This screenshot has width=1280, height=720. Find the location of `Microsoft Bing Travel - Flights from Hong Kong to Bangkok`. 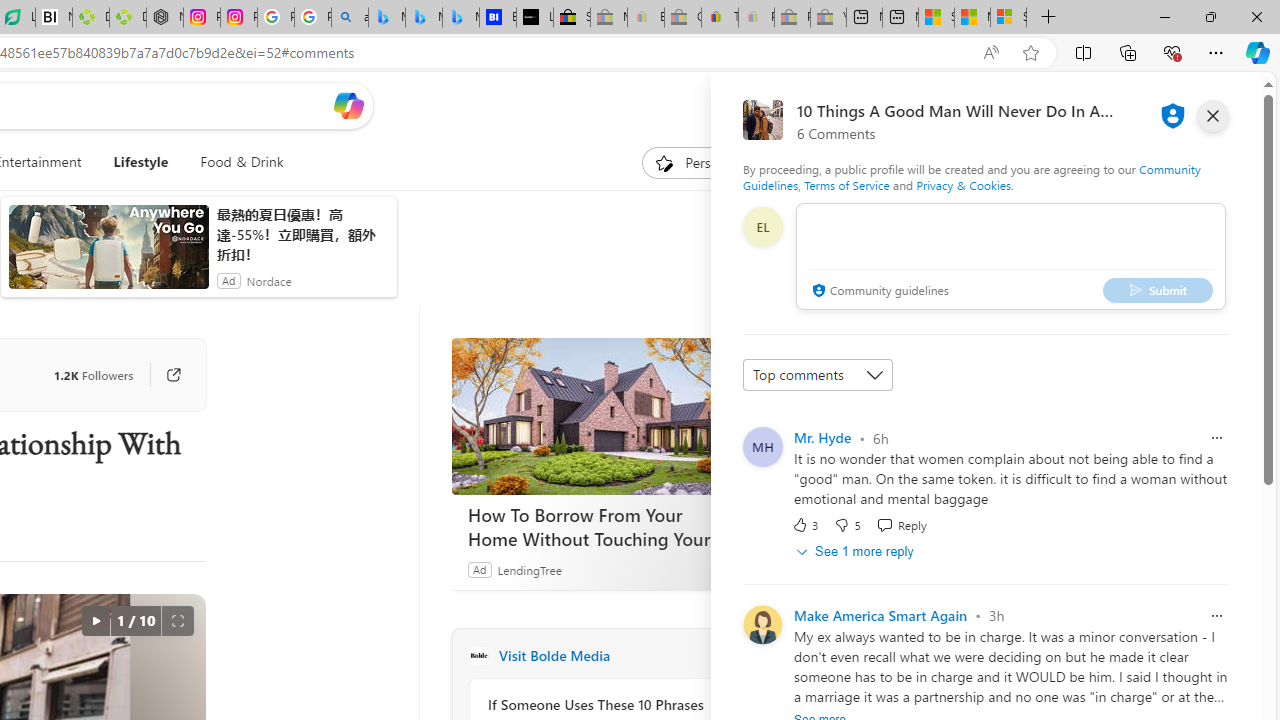

Microsoft Bing Travel - Flights from Hong Kong to Bangkok is located at coordinates (386, 18).